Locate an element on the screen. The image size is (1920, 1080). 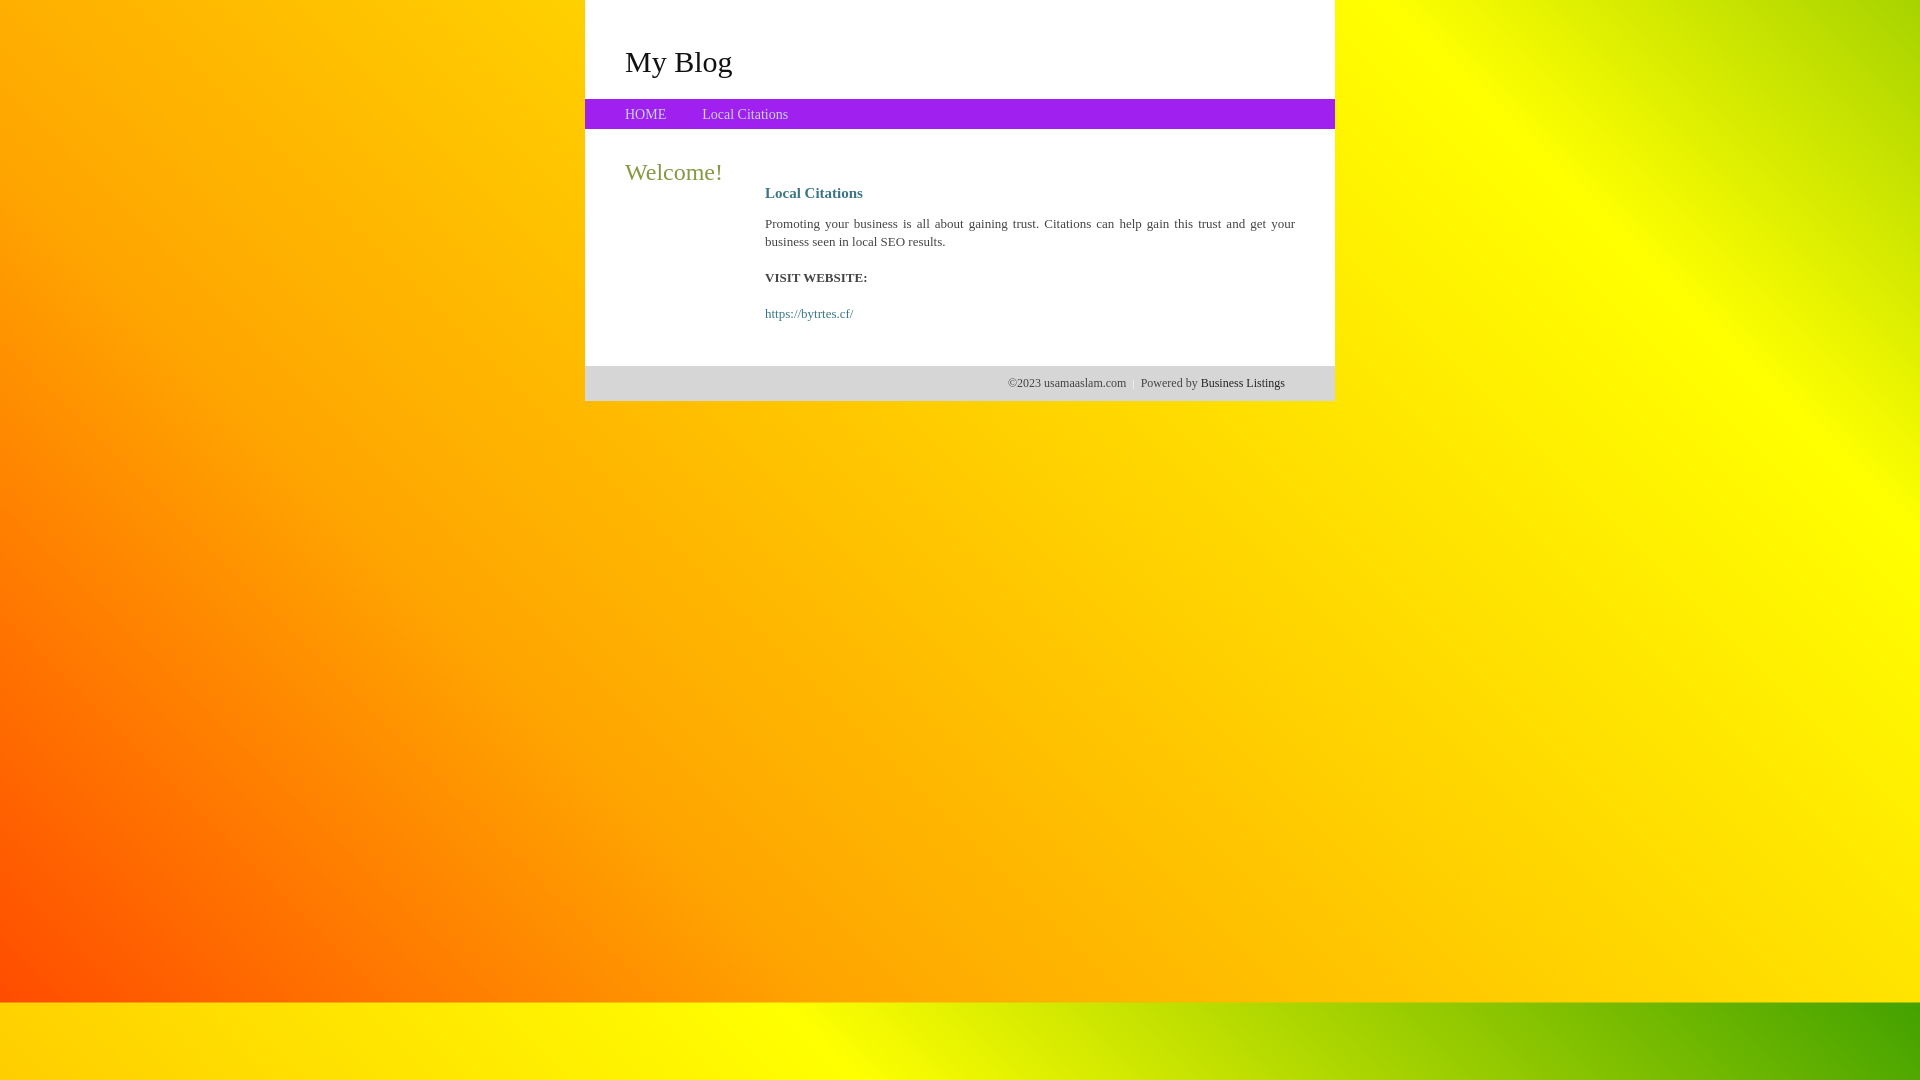
Business Listings is located at coordinates (1243, 383).